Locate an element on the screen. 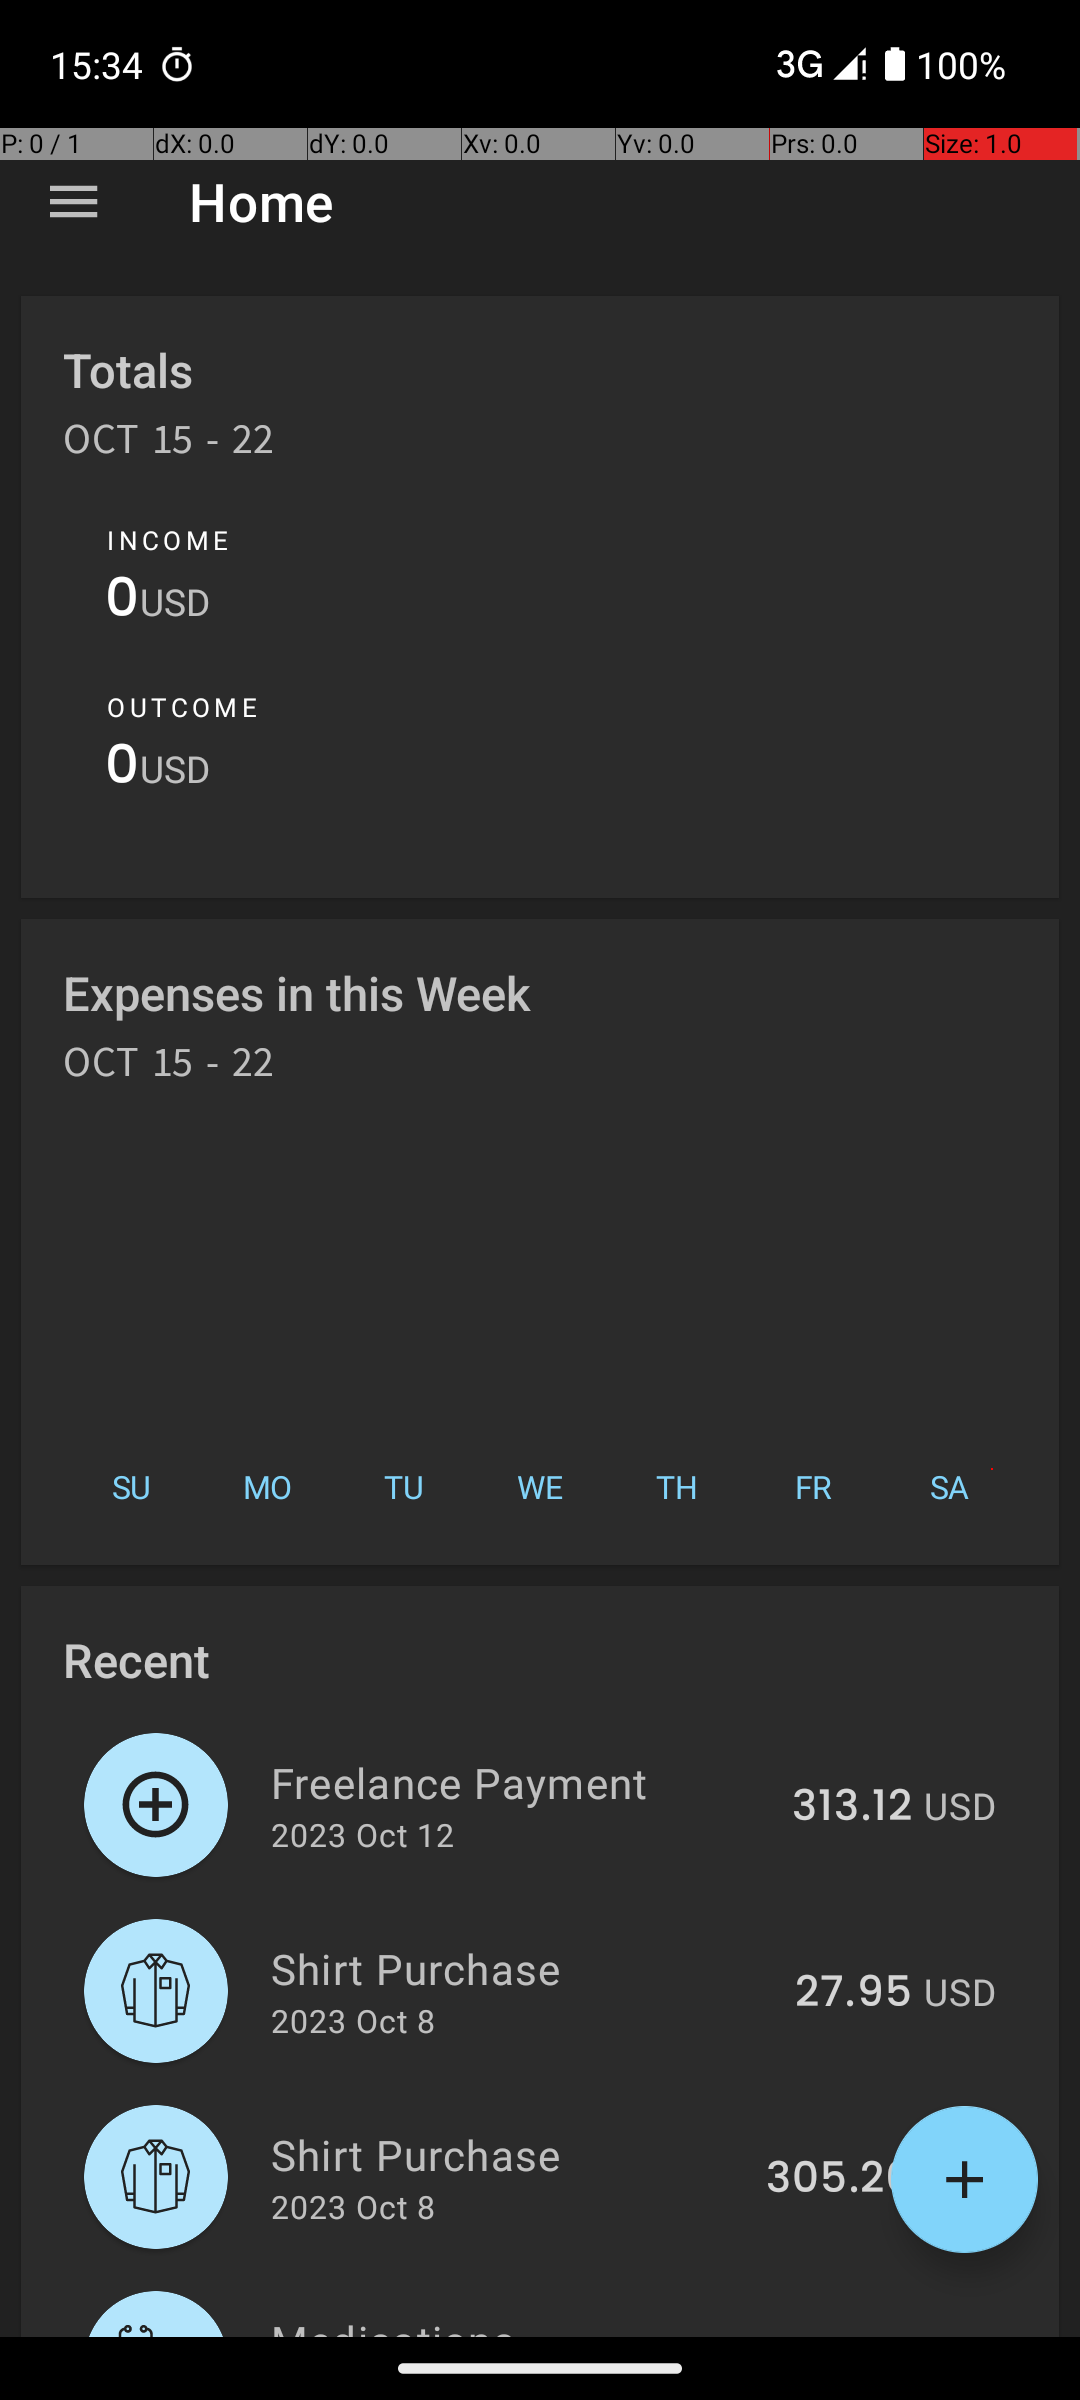 This screenshot has width=1080, height=2400. Medications is located at coordinates (515, 2324).